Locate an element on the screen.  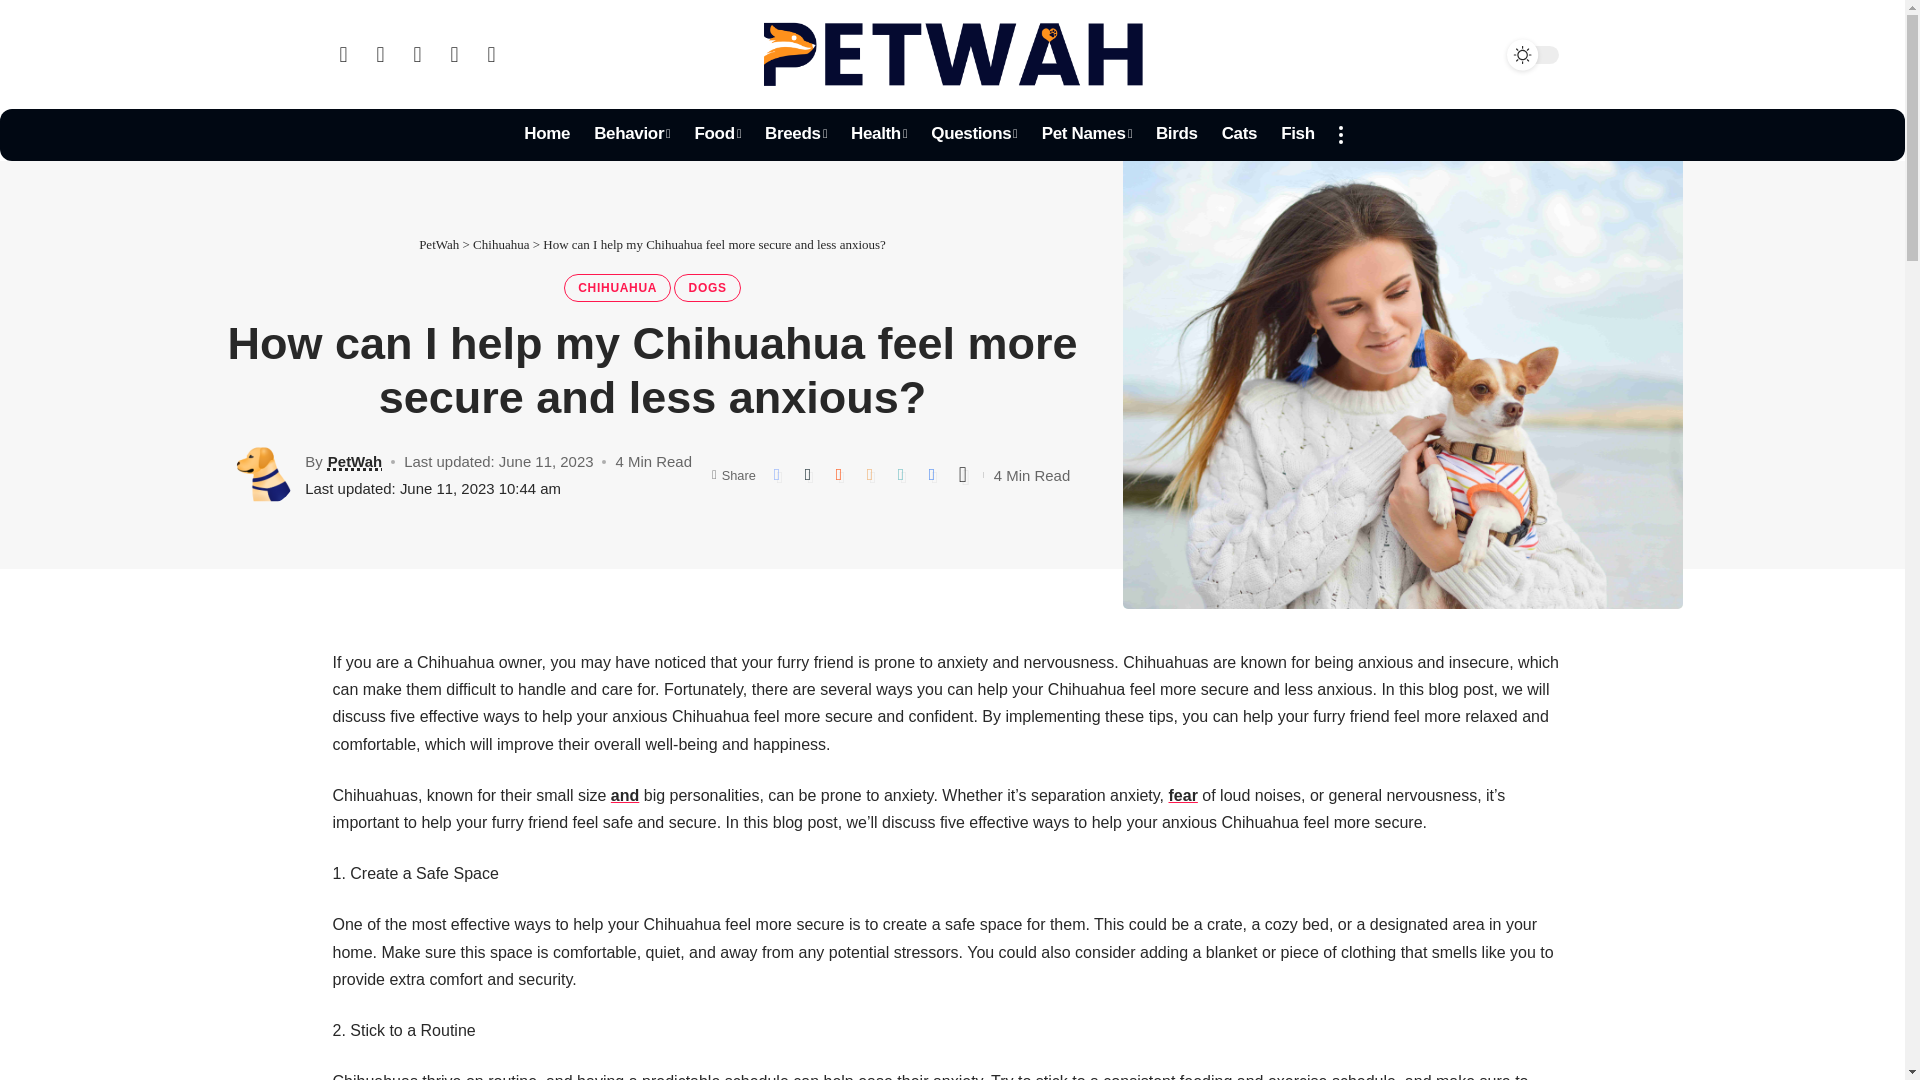
Birds is located at coordinates (1176, 134).